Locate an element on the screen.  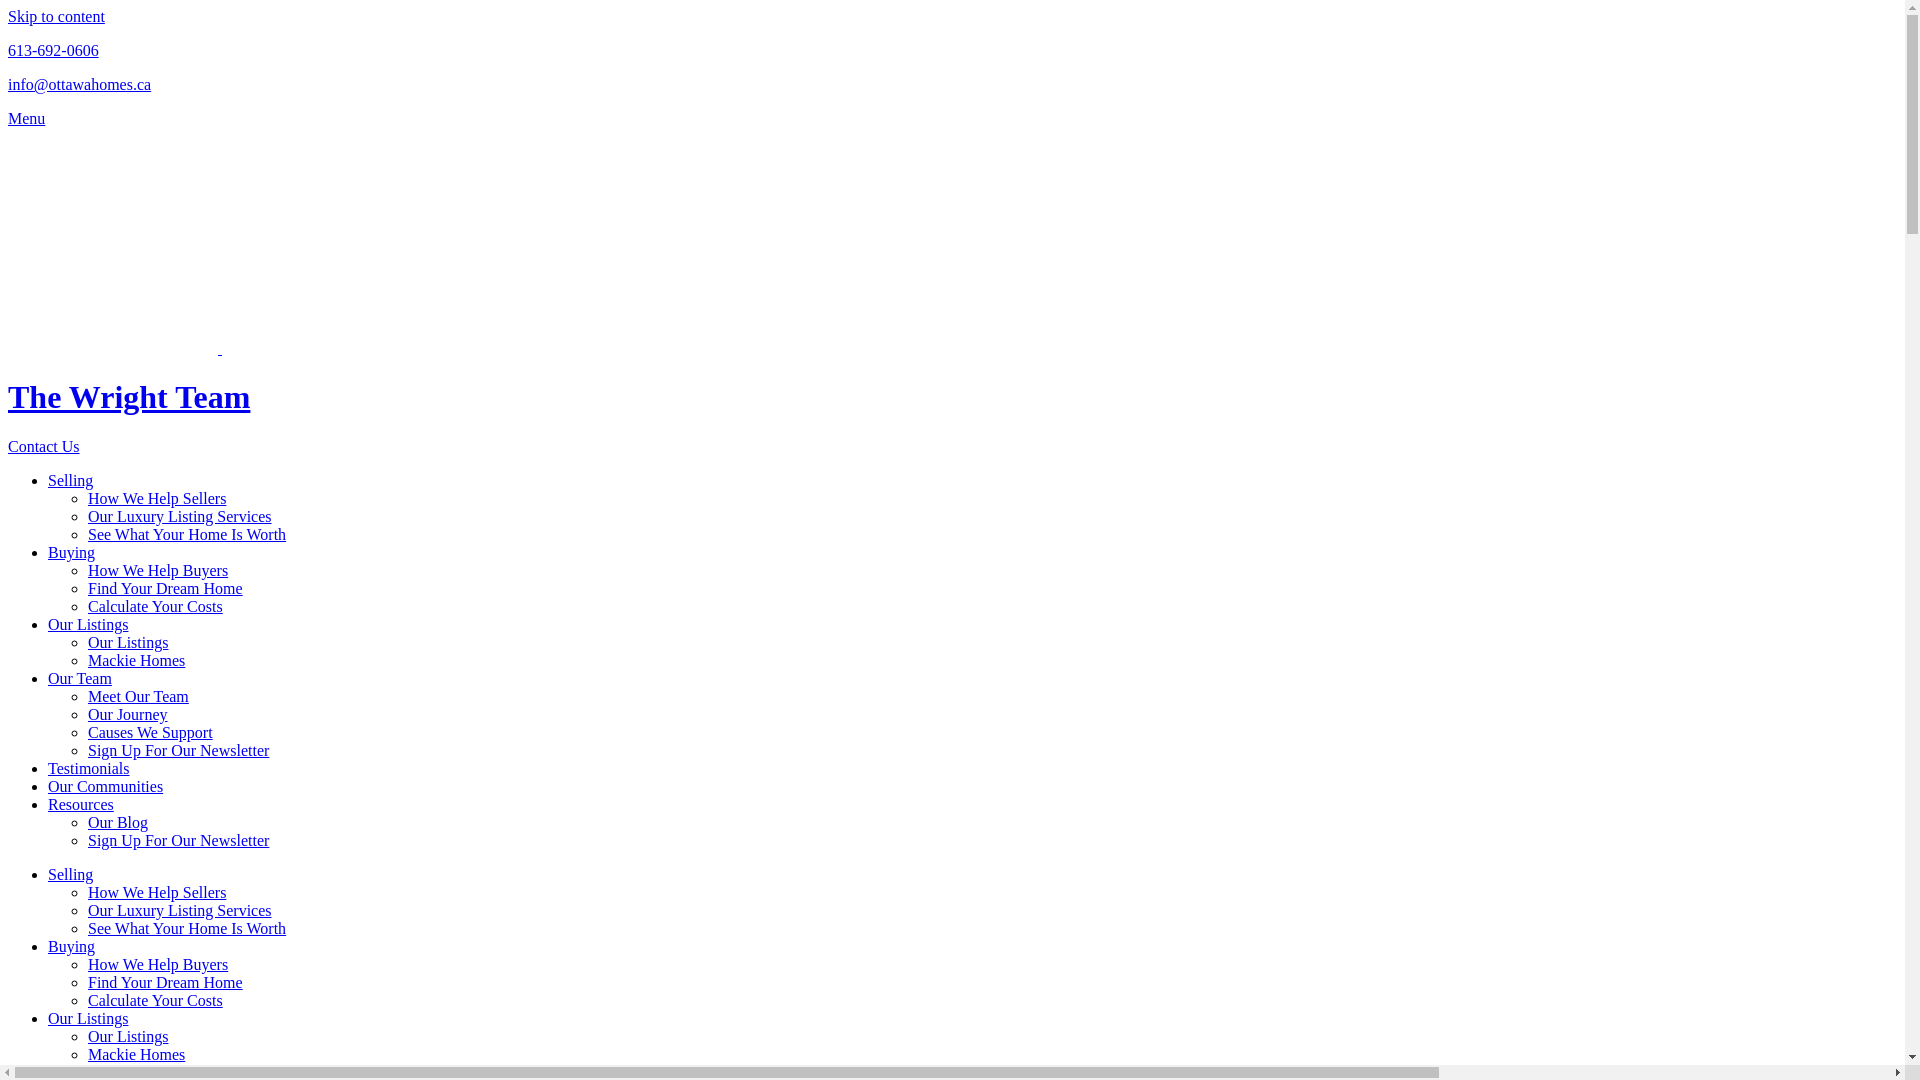
Find Your Dream Home is located at coordinates (166, 588).